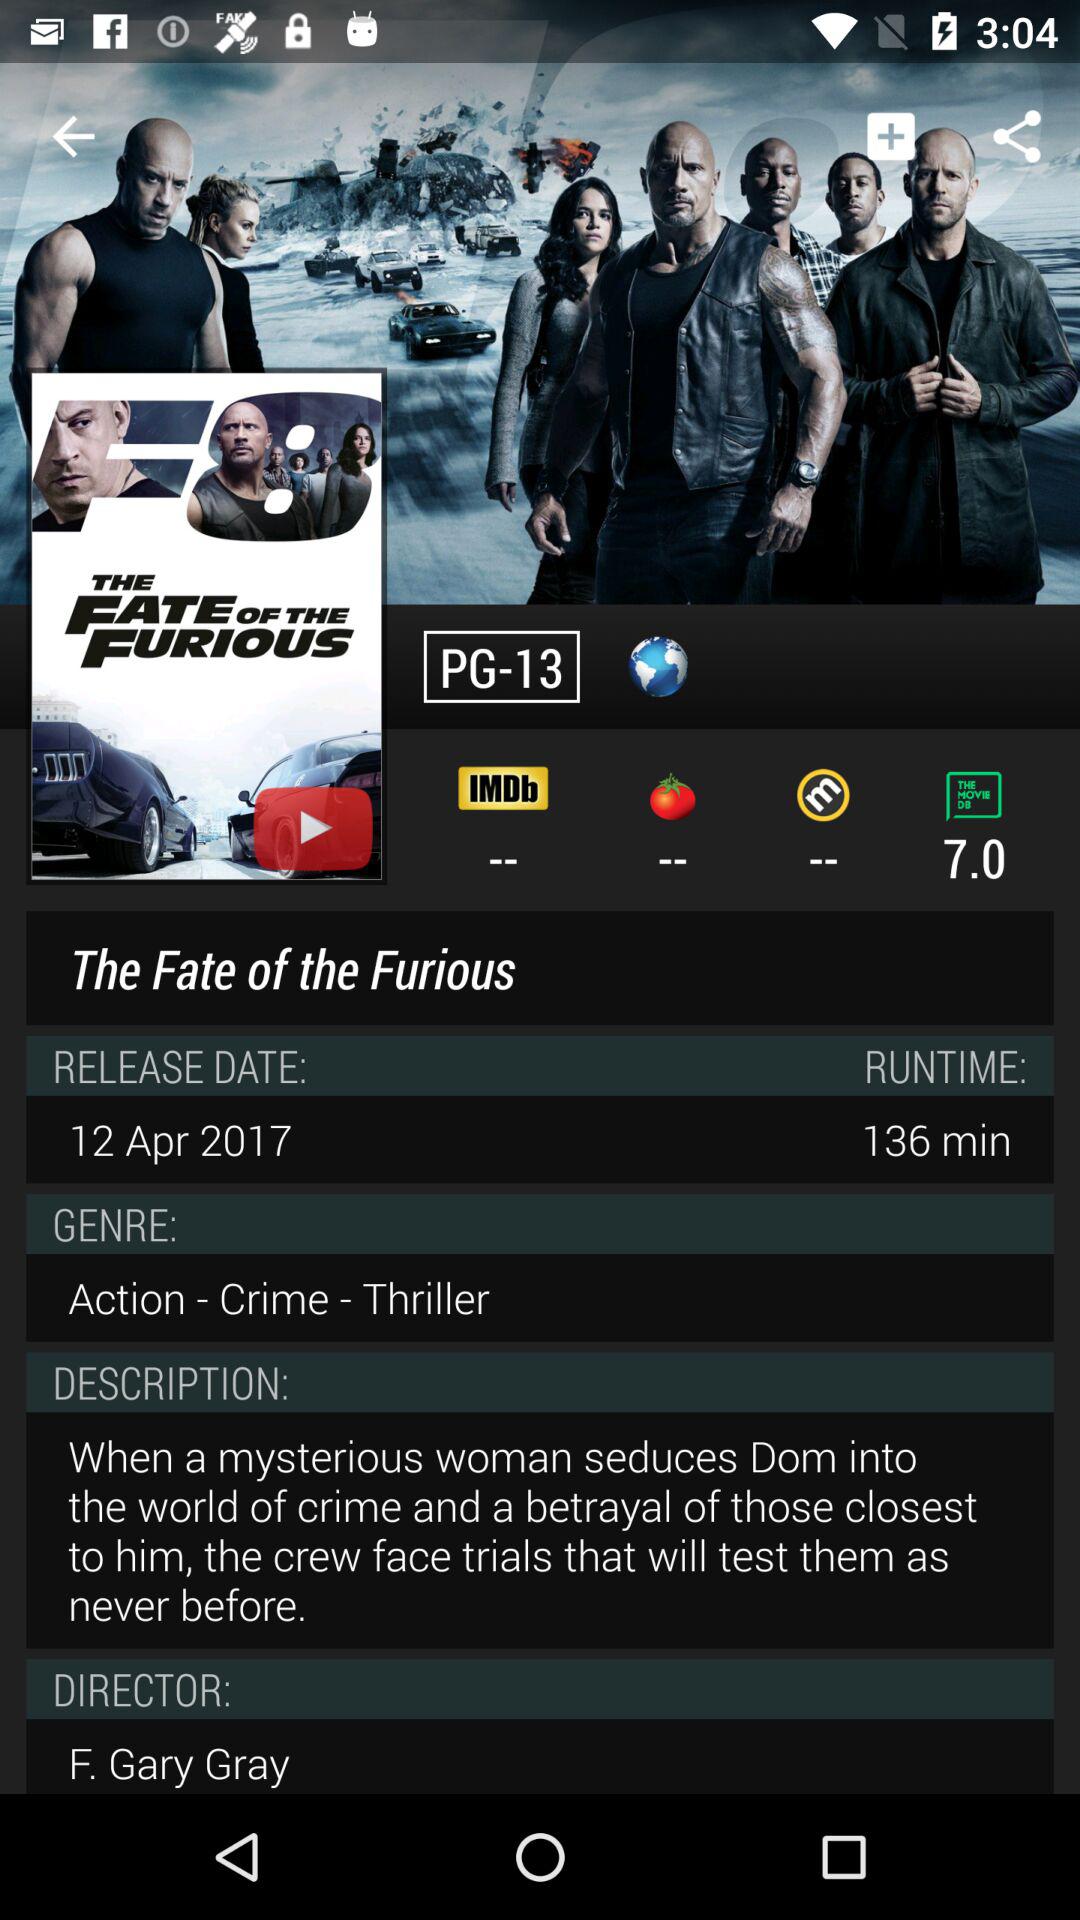 This screenshot has width=1080, height=1920. Describe the element at coordinates (673, 832) in the screenshot. I see `open -- item` at that location.